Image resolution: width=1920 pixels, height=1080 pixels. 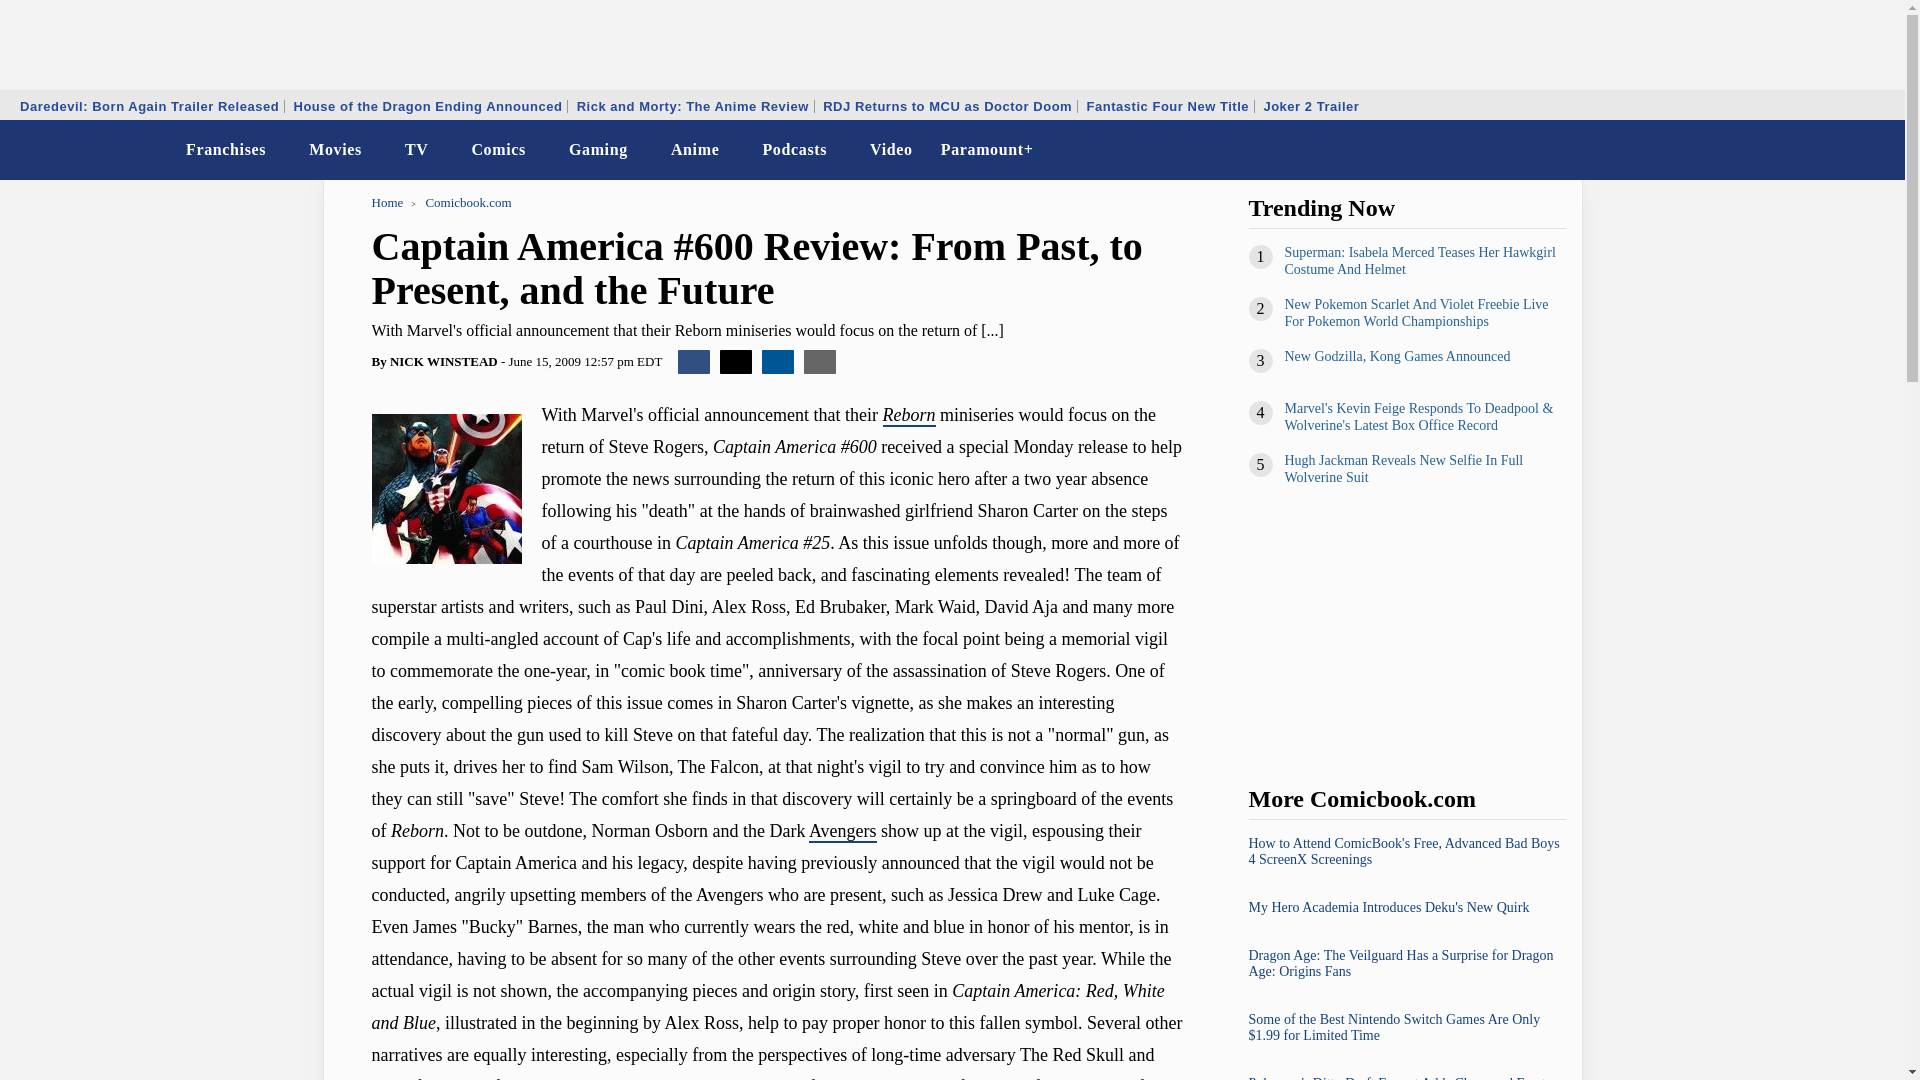 What do you see at coordinates (336, 150) in the screenshot?
I see `Movies` at bounding box center [336, 150].